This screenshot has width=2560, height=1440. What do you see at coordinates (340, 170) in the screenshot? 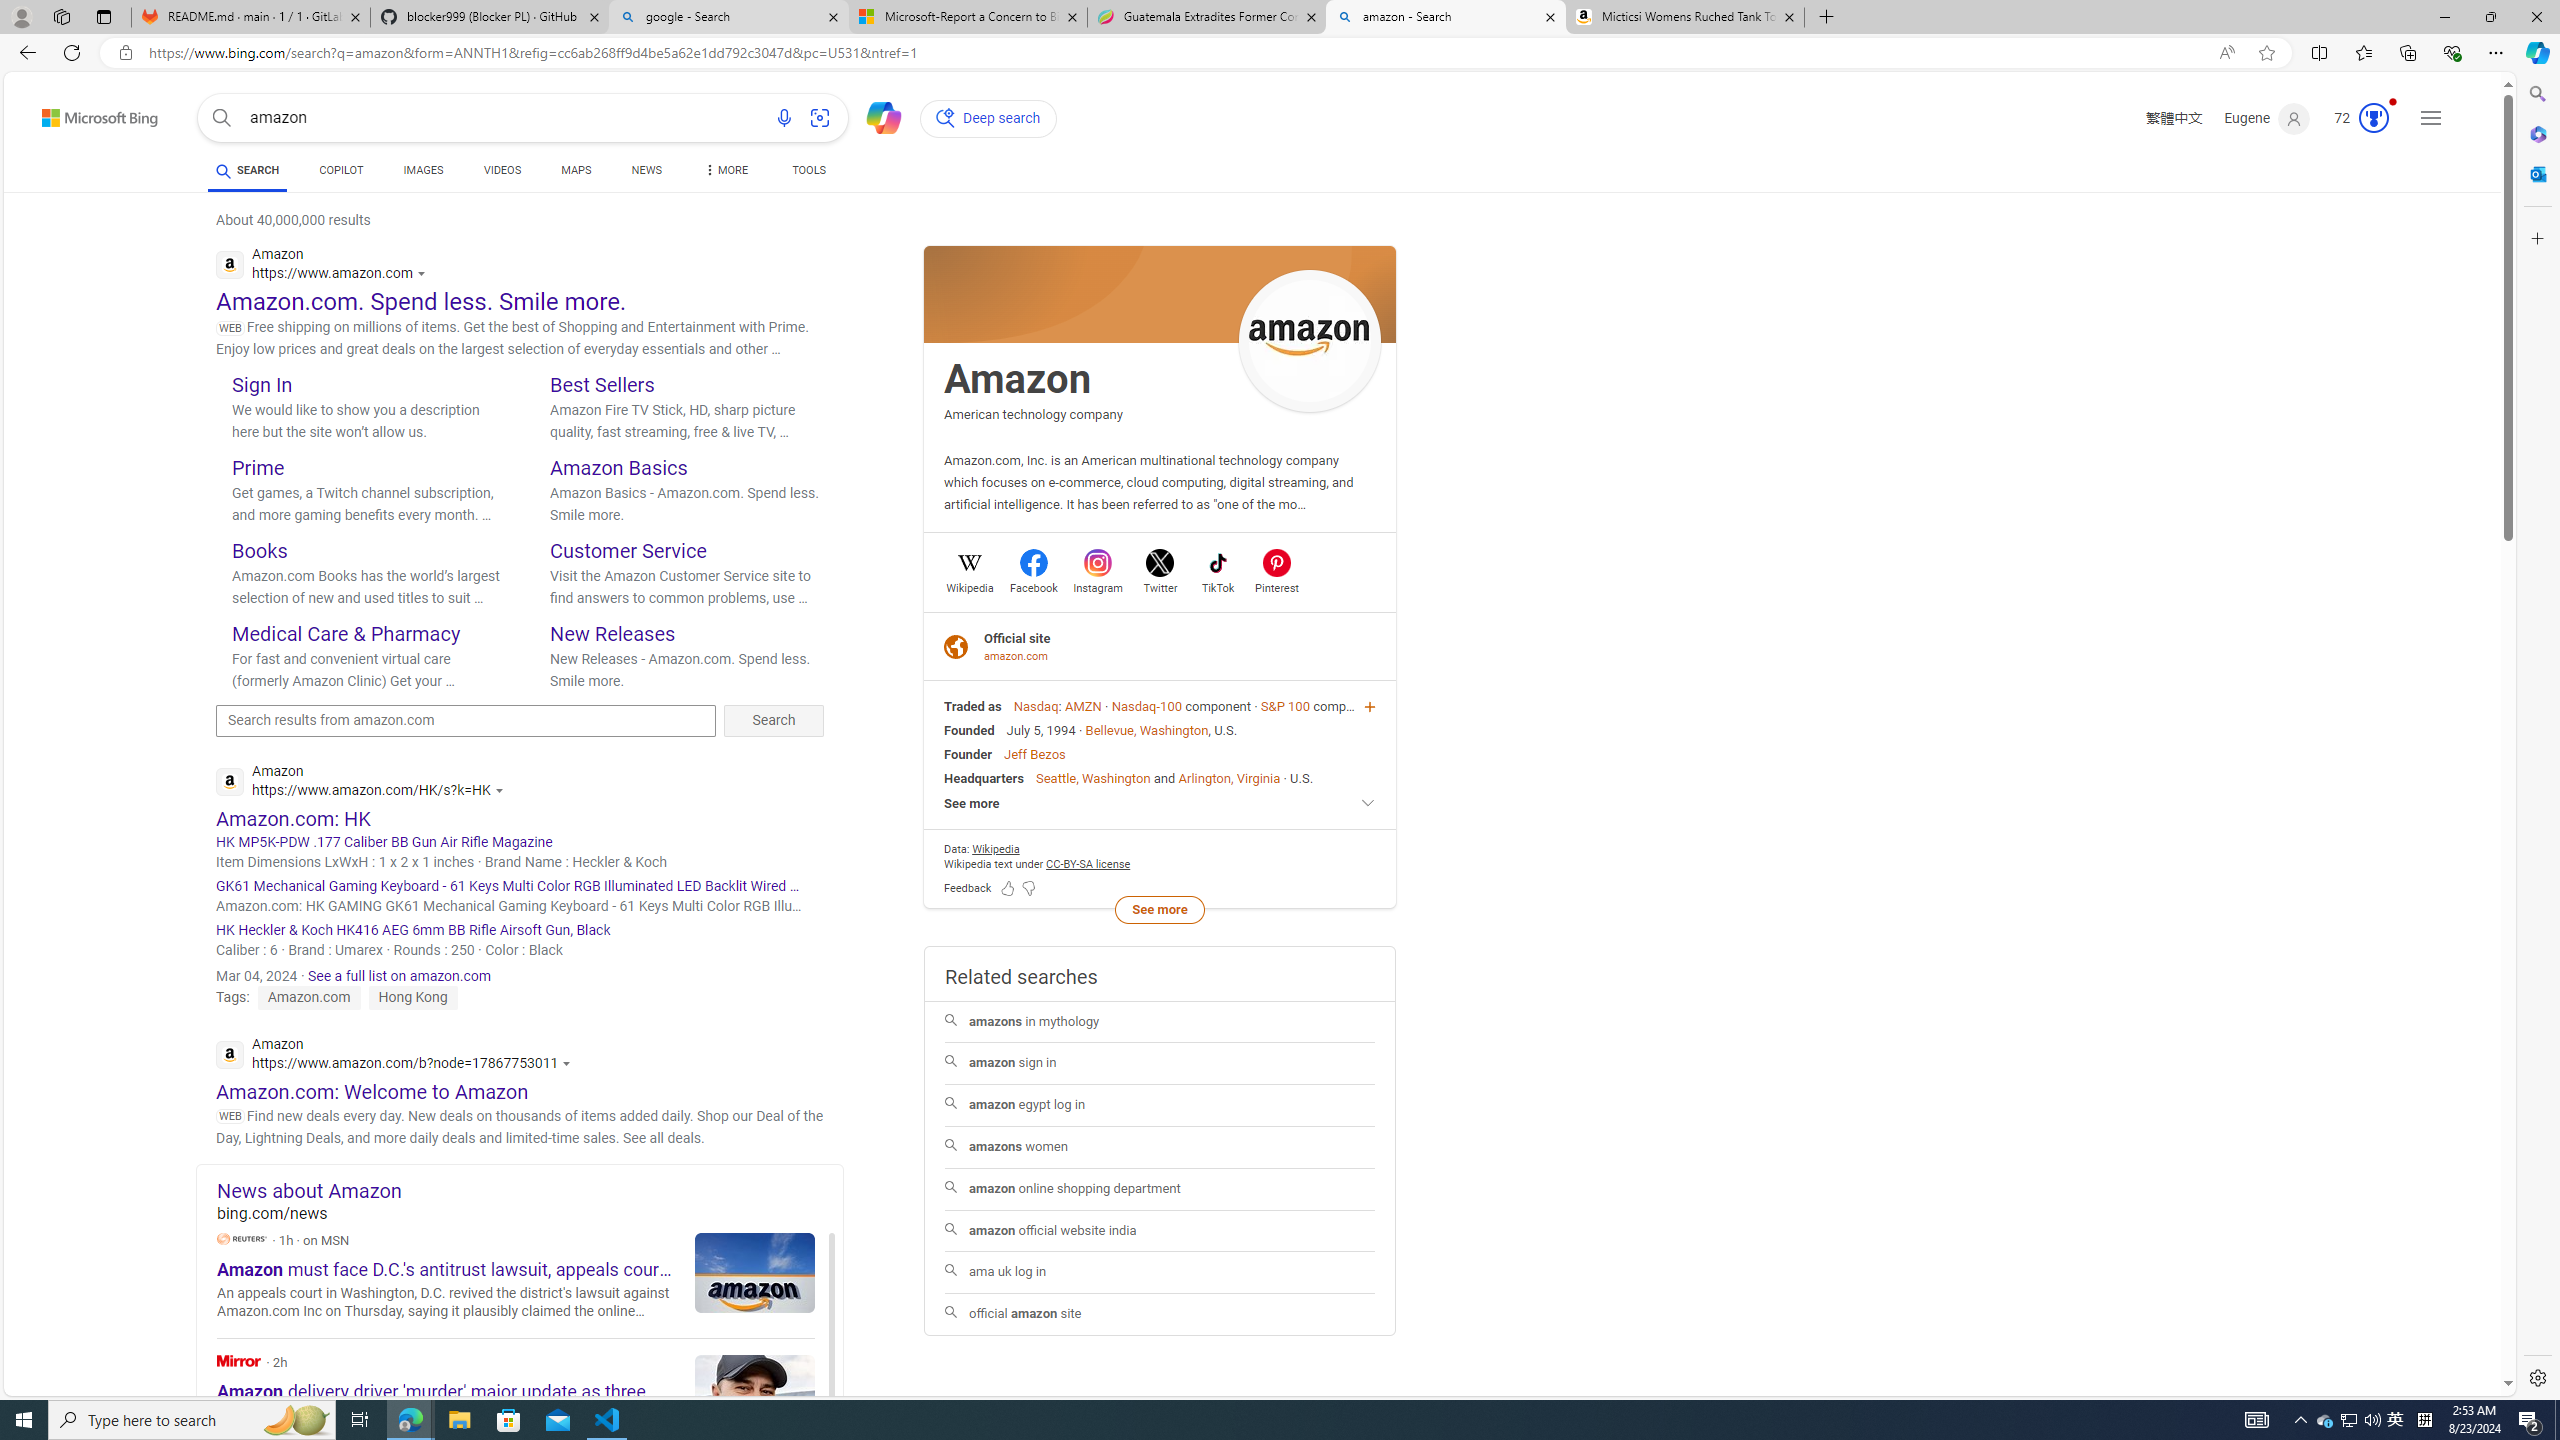
I see `COPILOT` at bounding box center [340, 170].